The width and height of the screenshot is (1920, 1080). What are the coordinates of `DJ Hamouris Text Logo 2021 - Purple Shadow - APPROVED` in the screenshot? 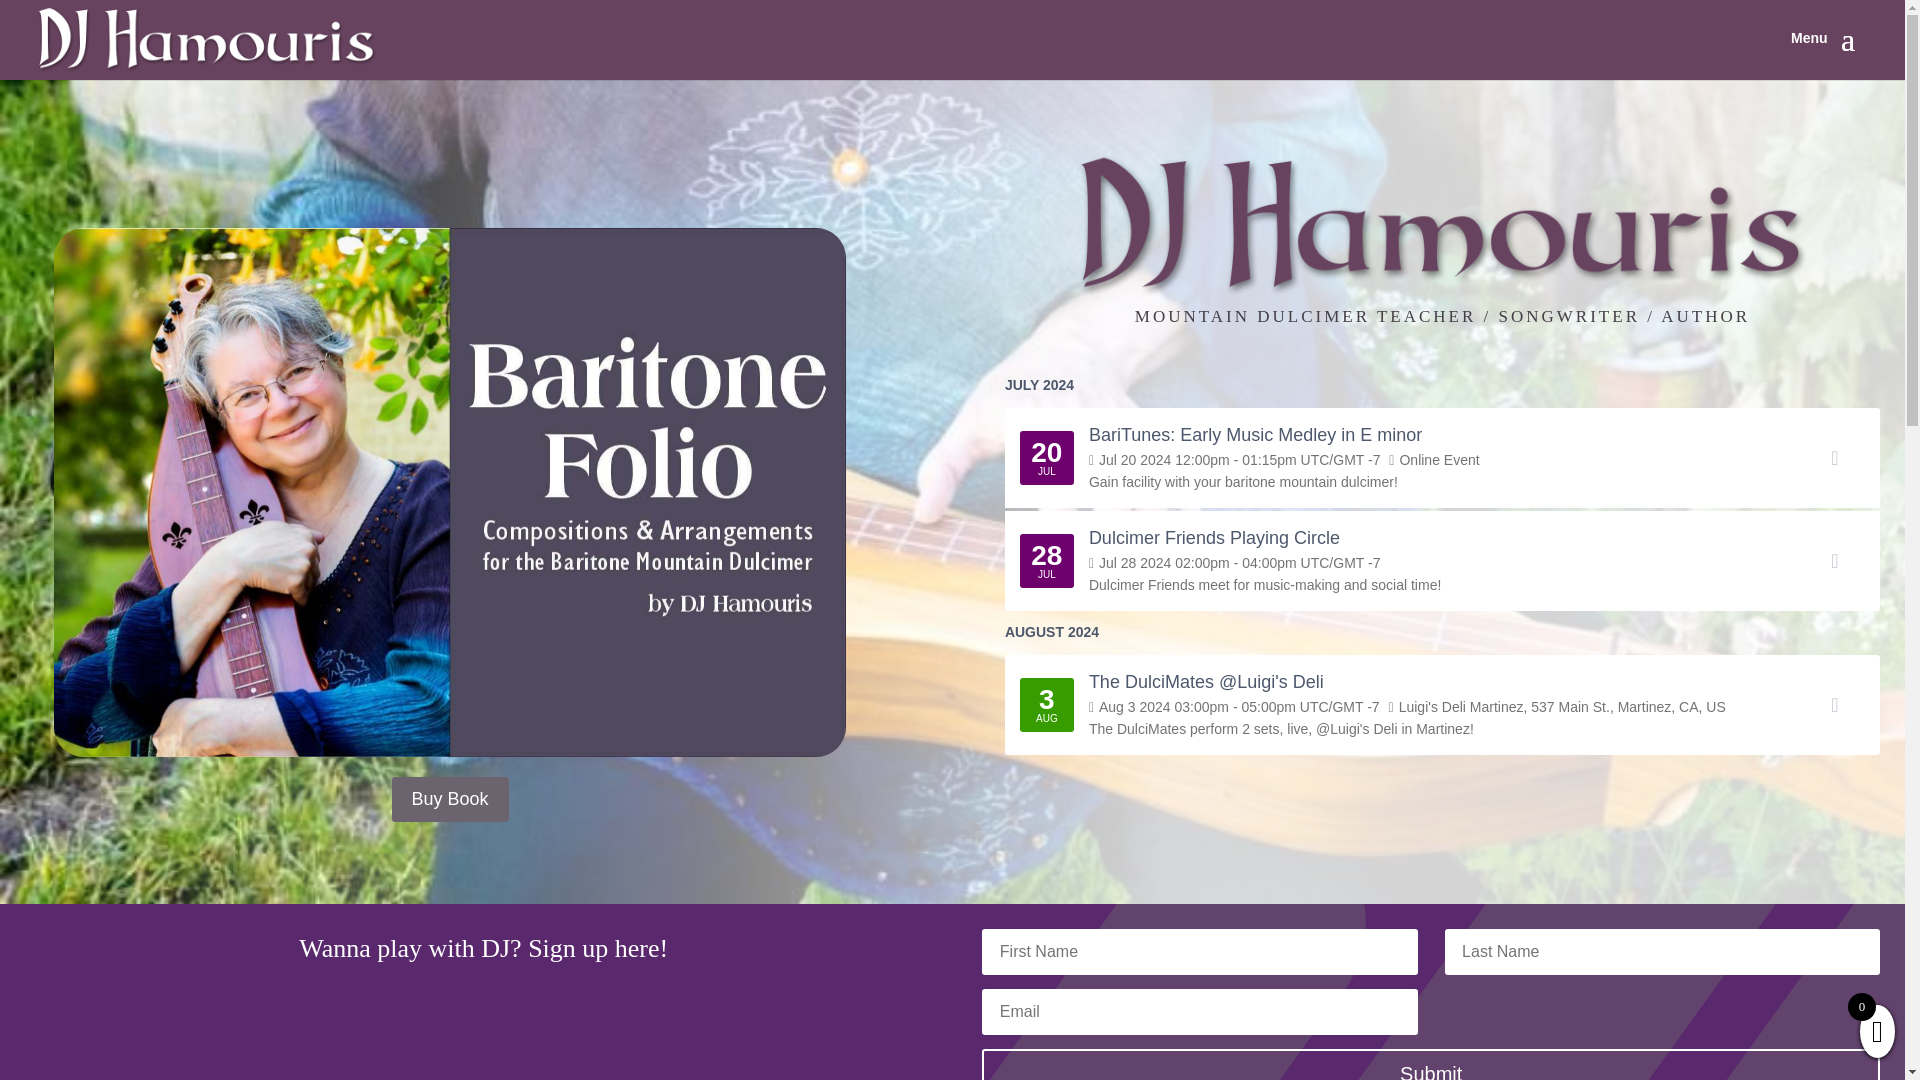 It's located at (1442, 226).